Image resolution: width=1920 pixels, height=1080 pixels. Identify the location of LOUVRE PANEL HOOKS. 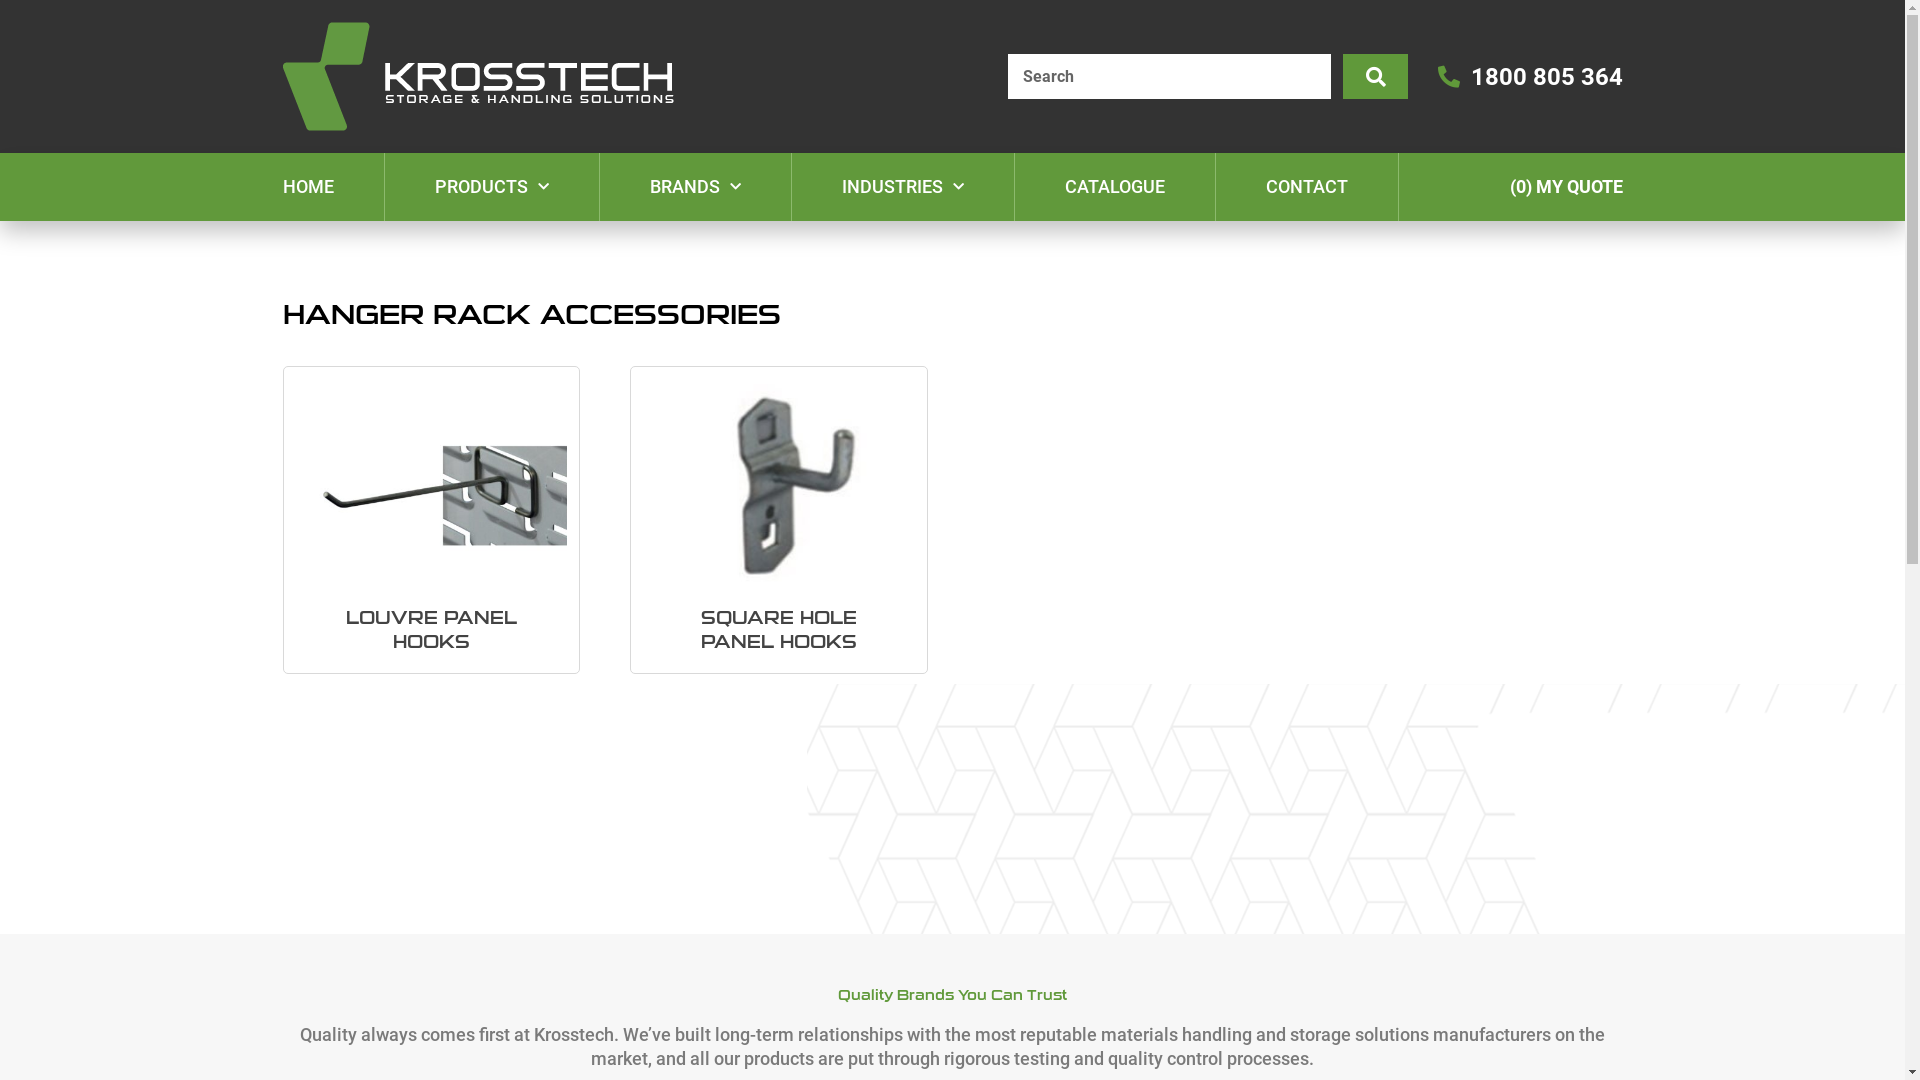
(432, 520).